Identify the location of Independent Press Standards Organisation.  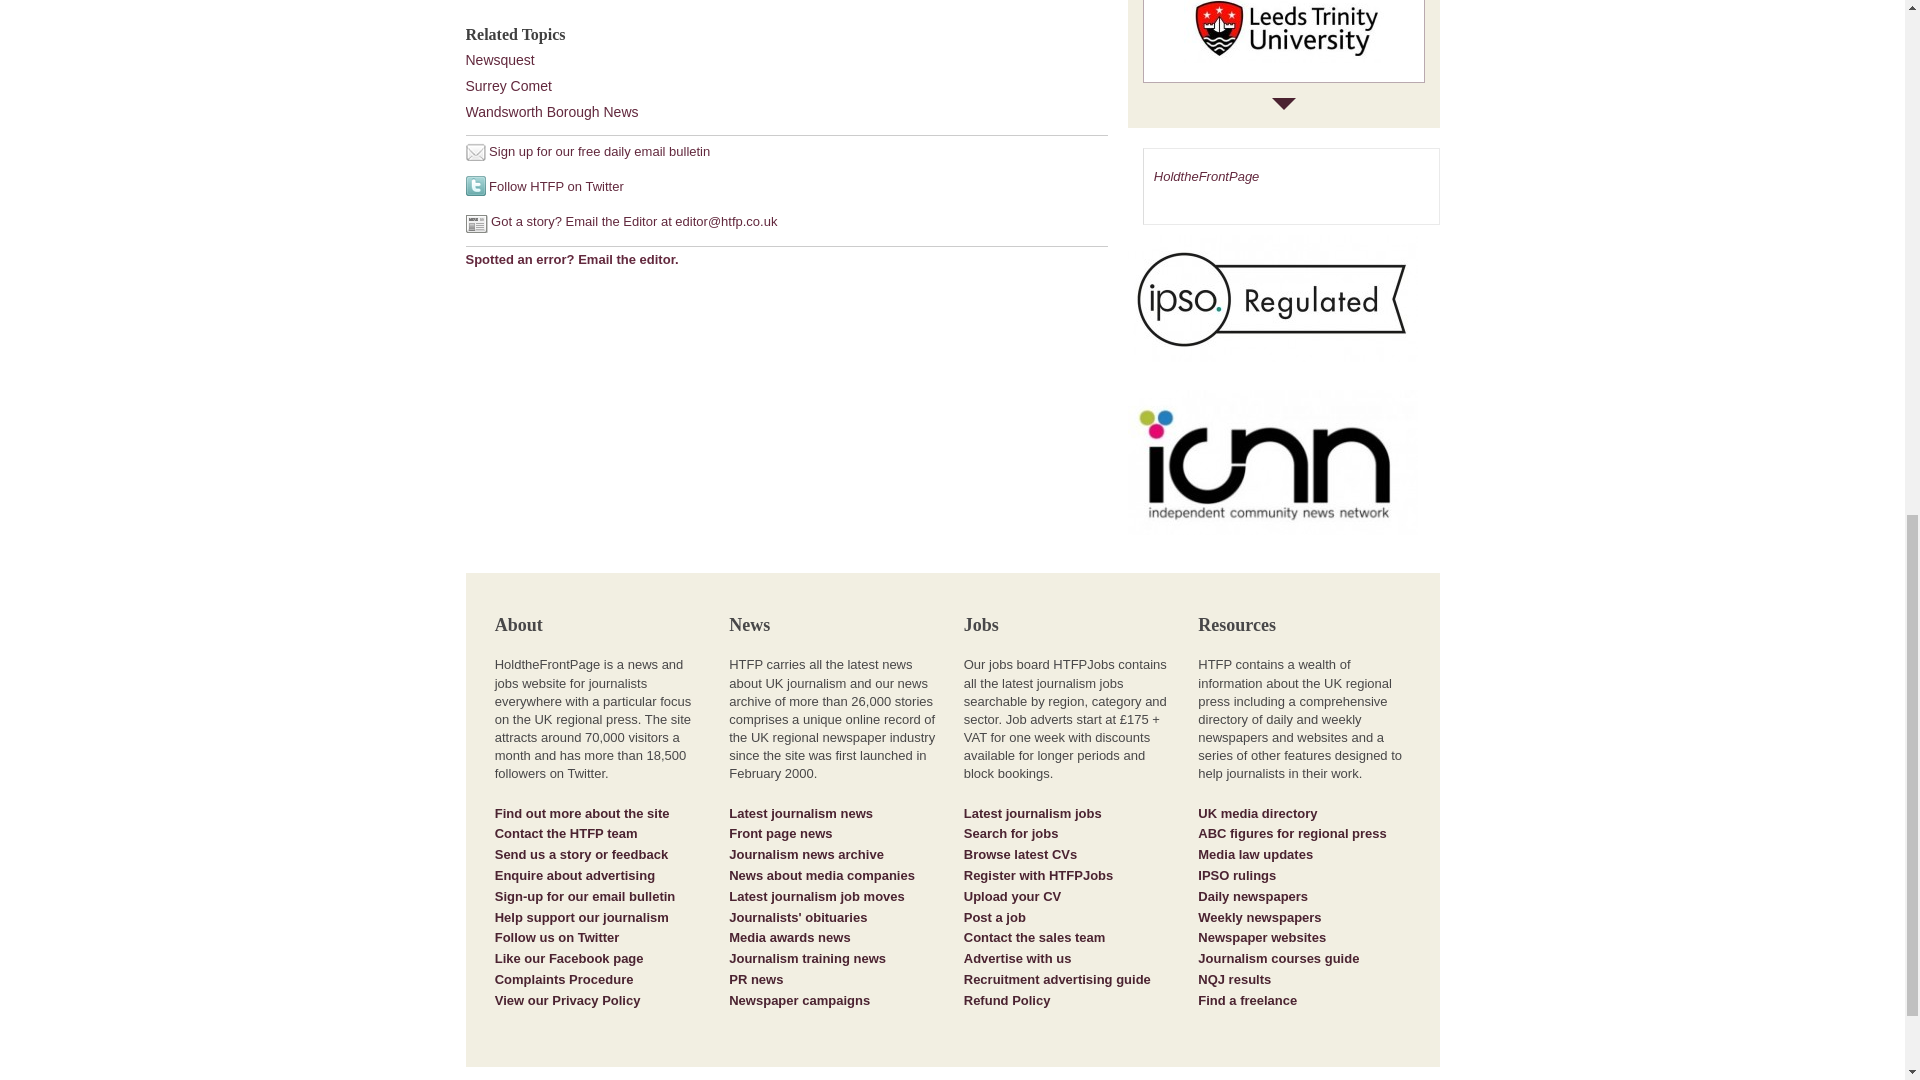
(1284, 308).